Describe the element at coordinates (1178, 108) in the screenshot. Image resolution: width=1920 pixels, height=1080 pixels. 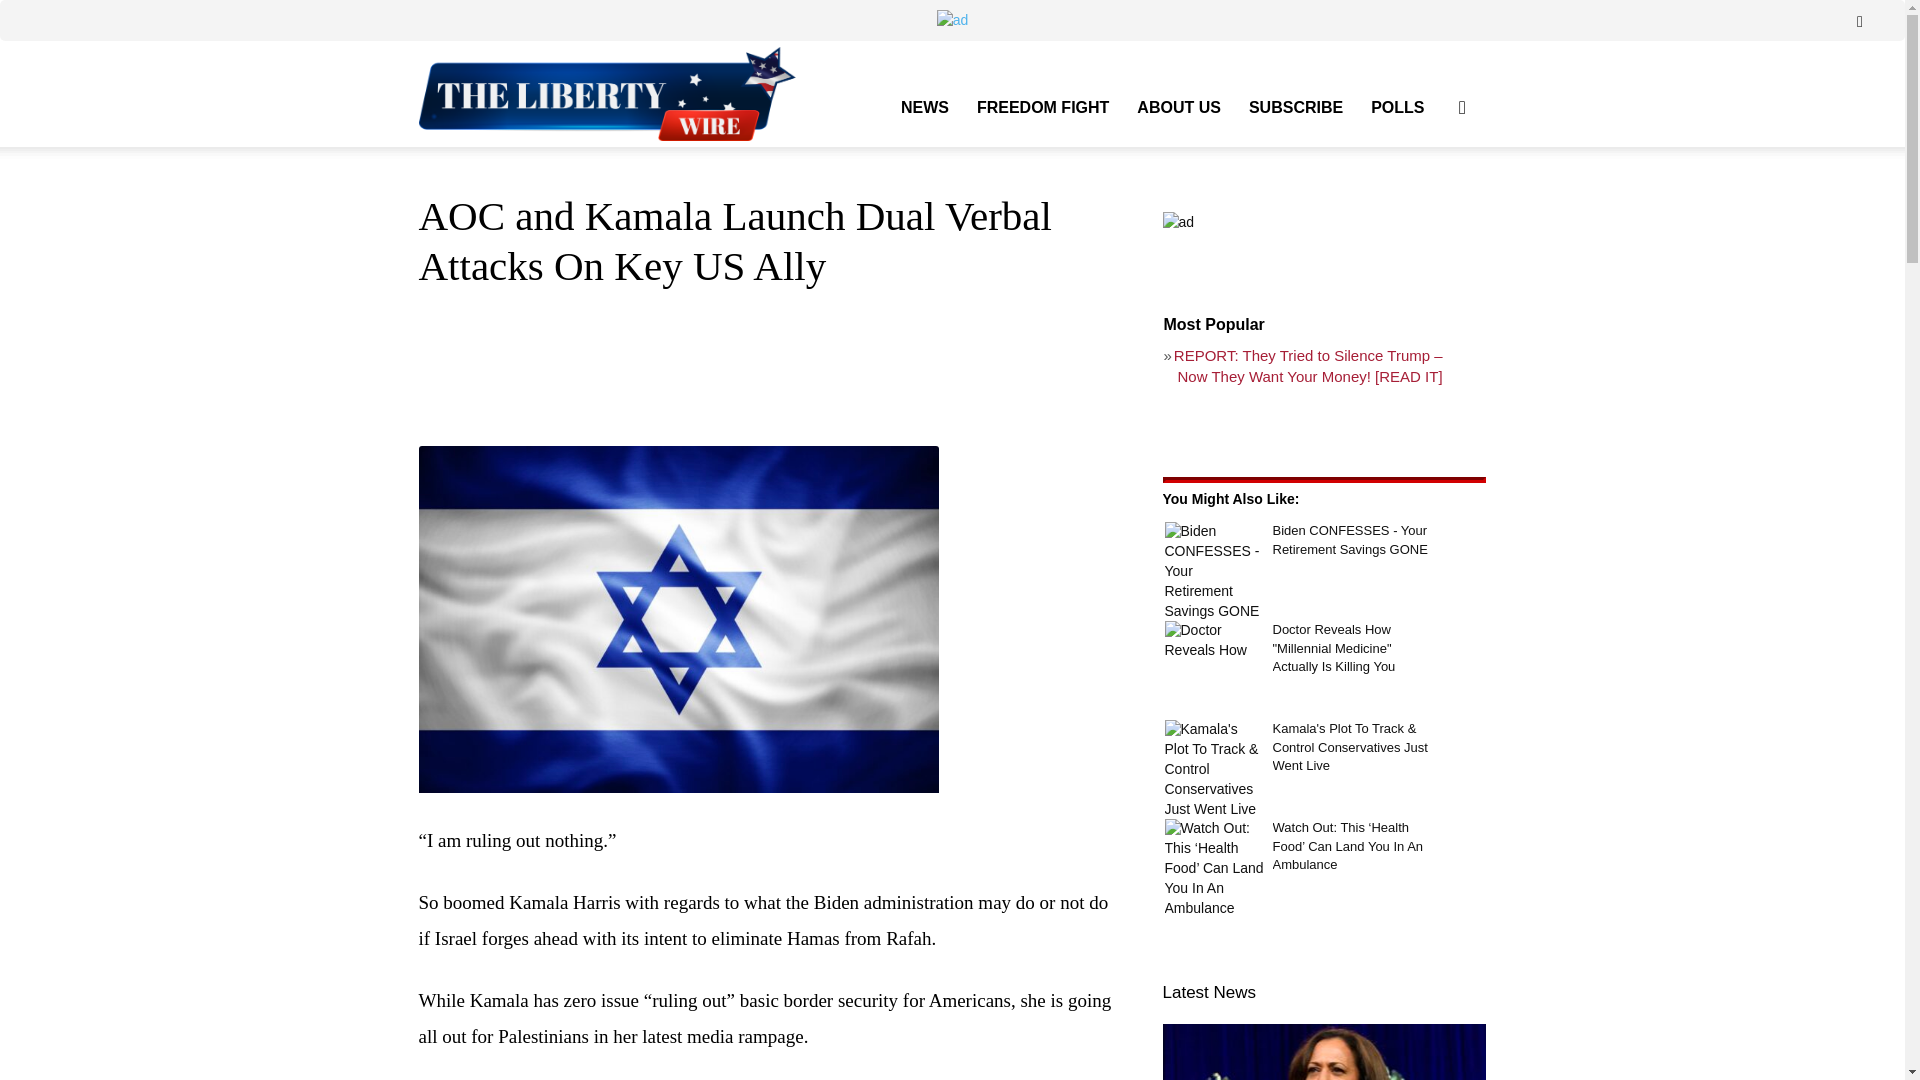
I see `ABOUT US` at that location.